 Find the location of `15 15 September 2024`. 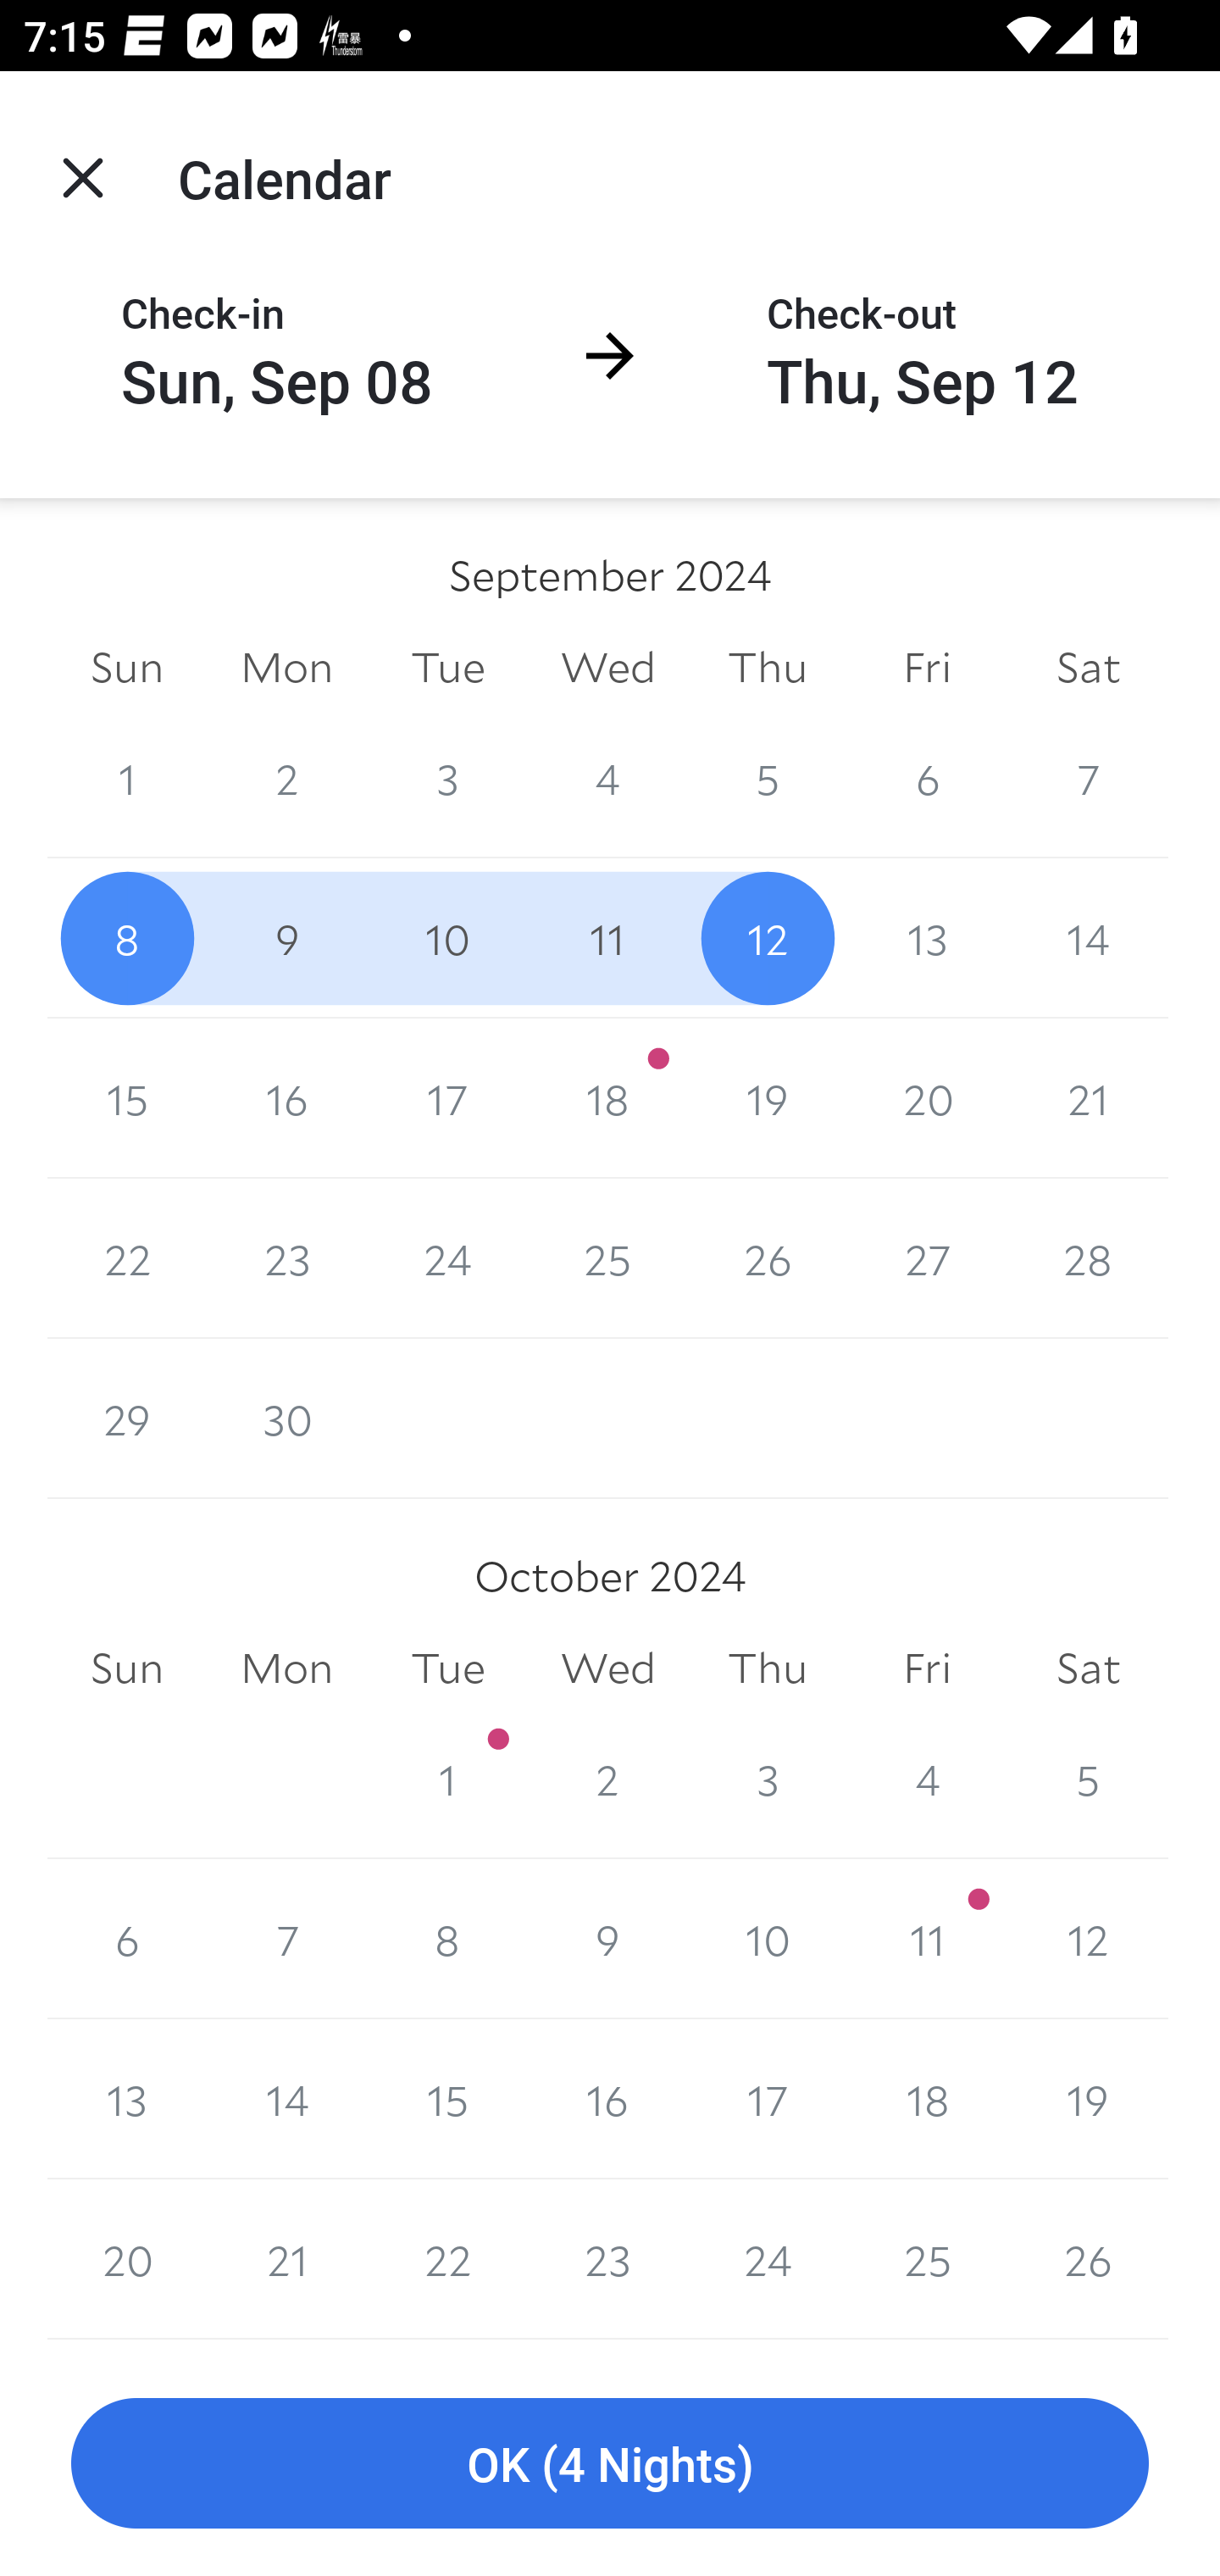

15 15 September 2024 is located at coordinates (127, 1098).